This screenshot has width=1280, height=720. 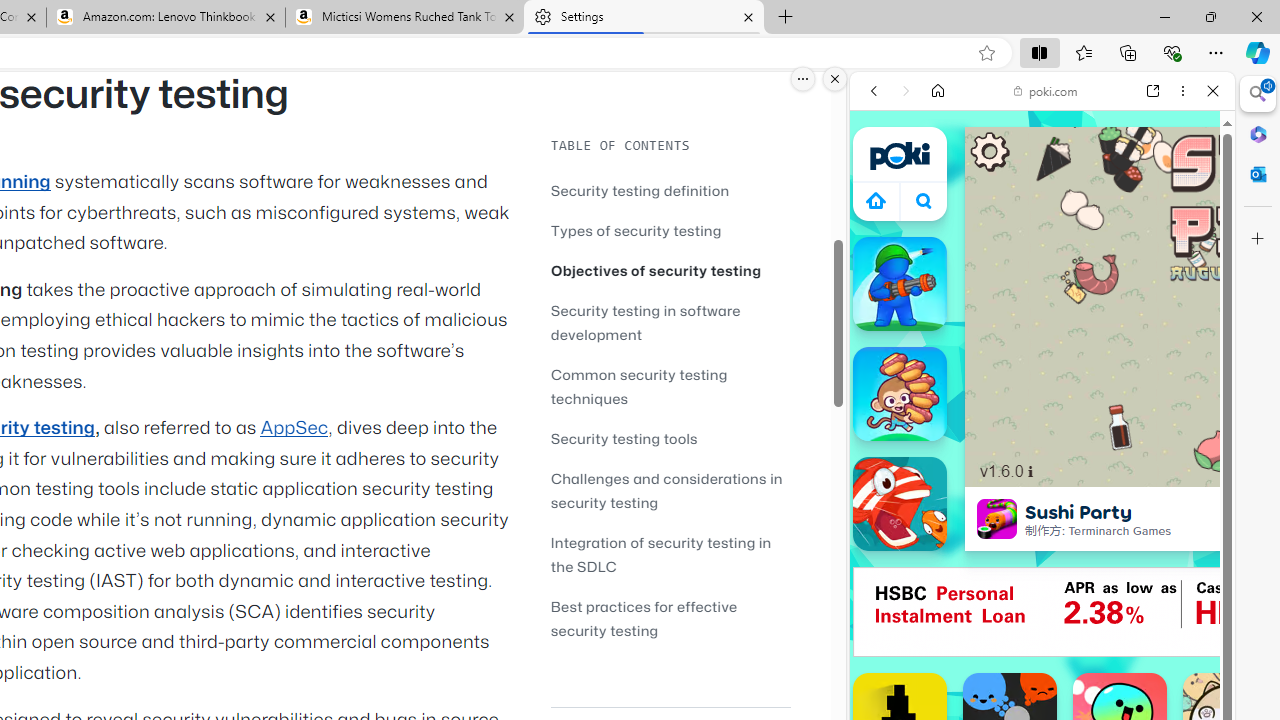 I want to click on Types of security testing, so click(x=670, y=230).